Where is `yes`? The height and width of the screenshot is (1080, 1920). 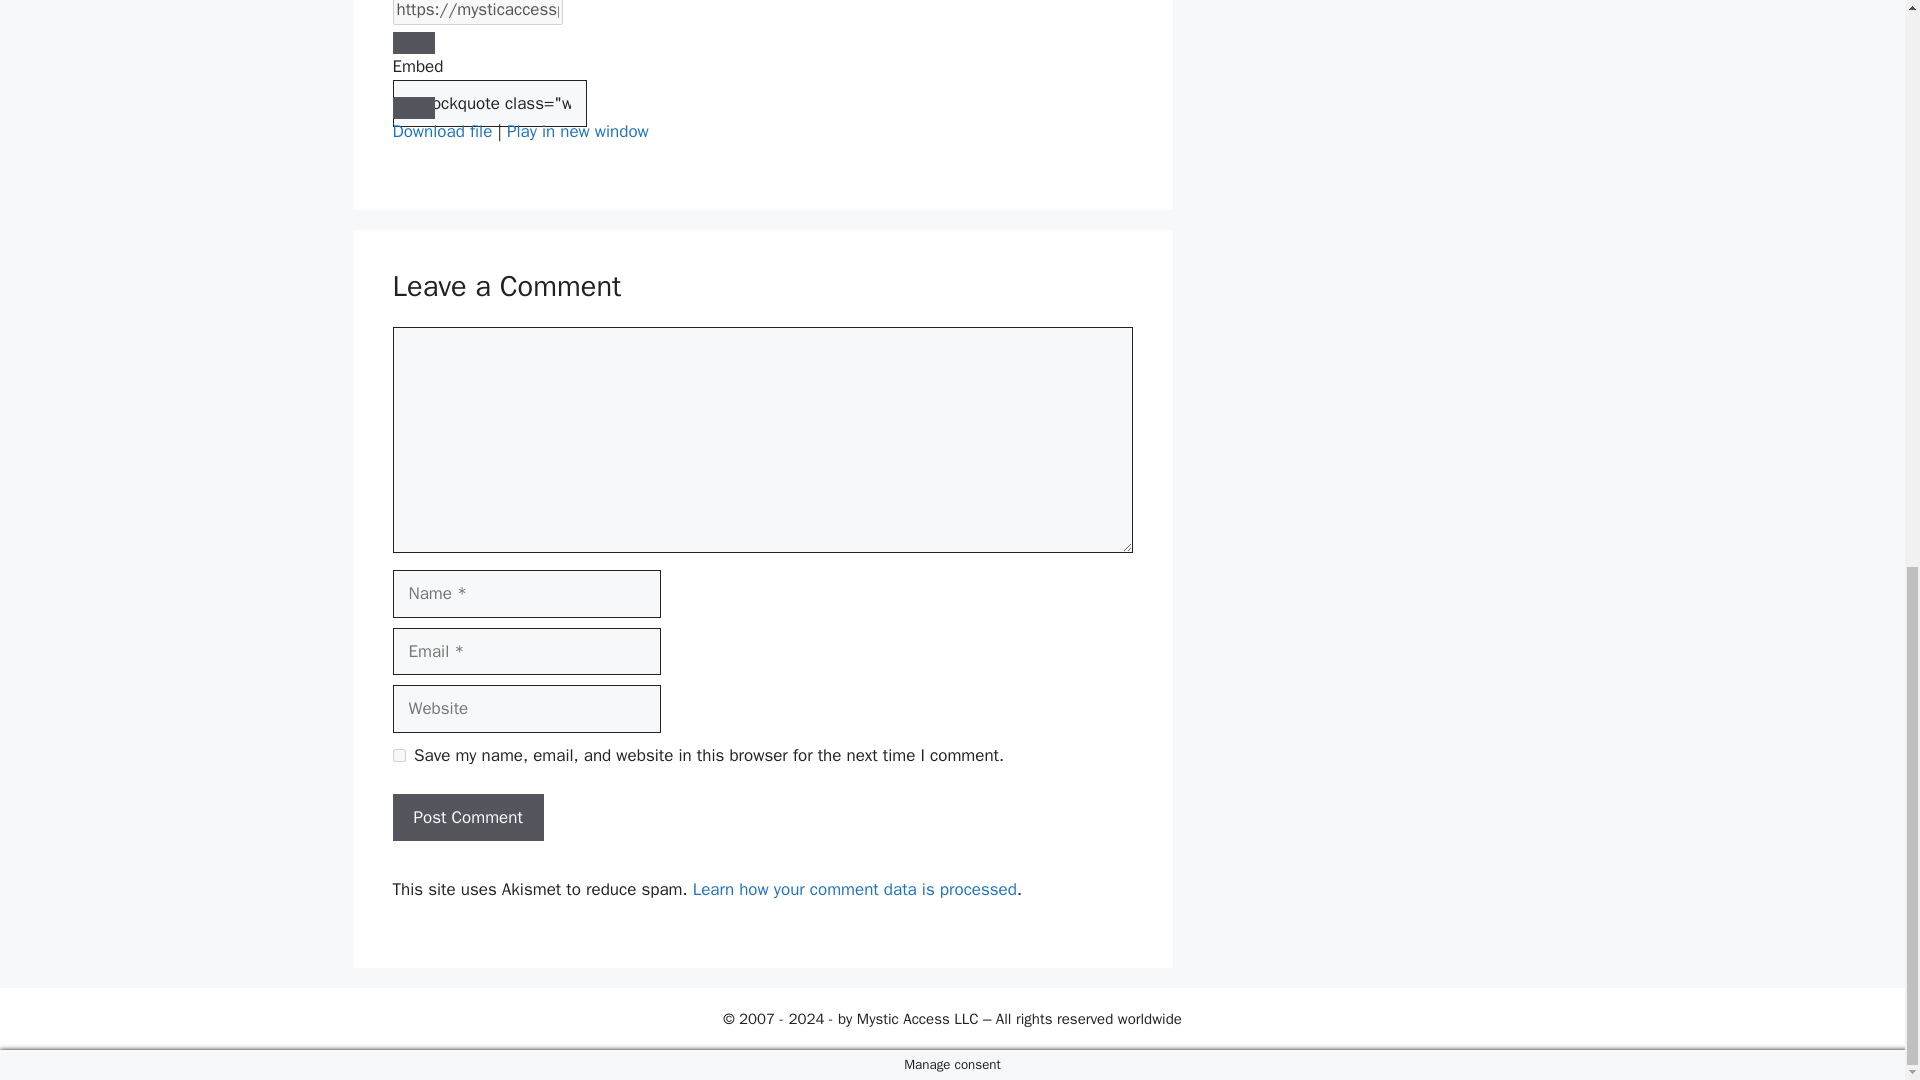
yes is located at coordinates (398, 756).